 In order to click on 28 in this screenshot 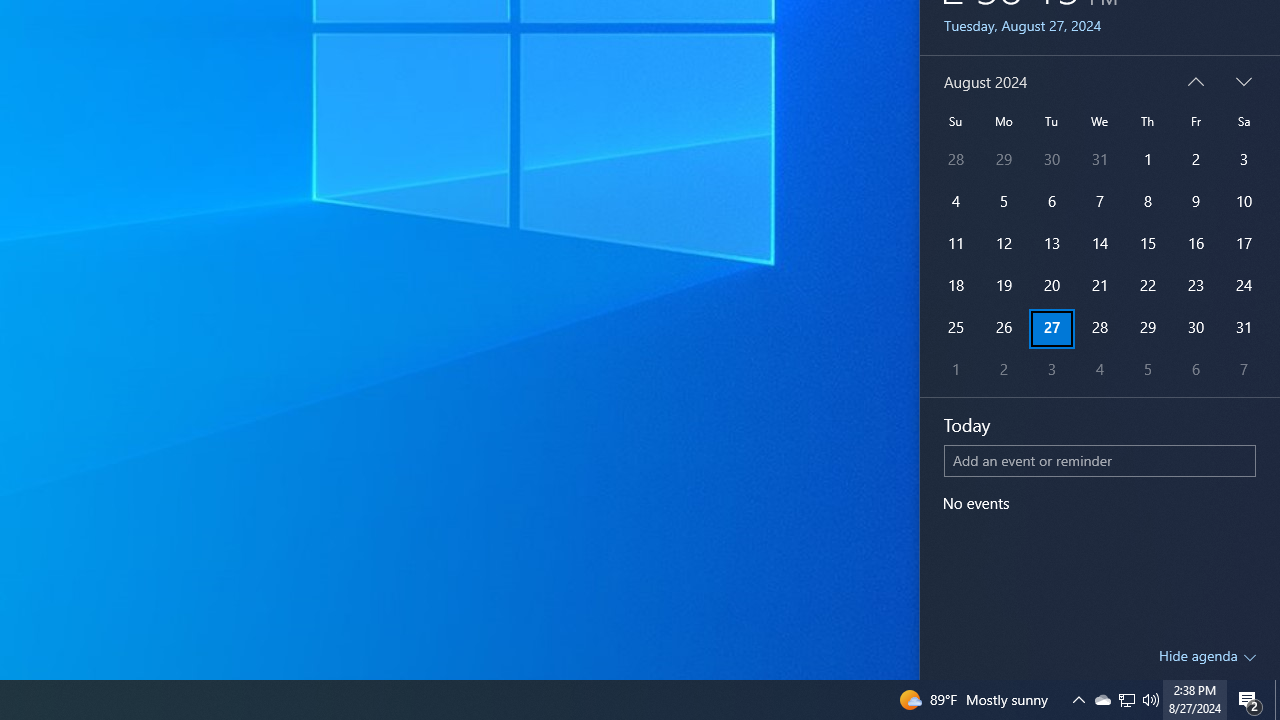, I will do `click(1102, 700)`.